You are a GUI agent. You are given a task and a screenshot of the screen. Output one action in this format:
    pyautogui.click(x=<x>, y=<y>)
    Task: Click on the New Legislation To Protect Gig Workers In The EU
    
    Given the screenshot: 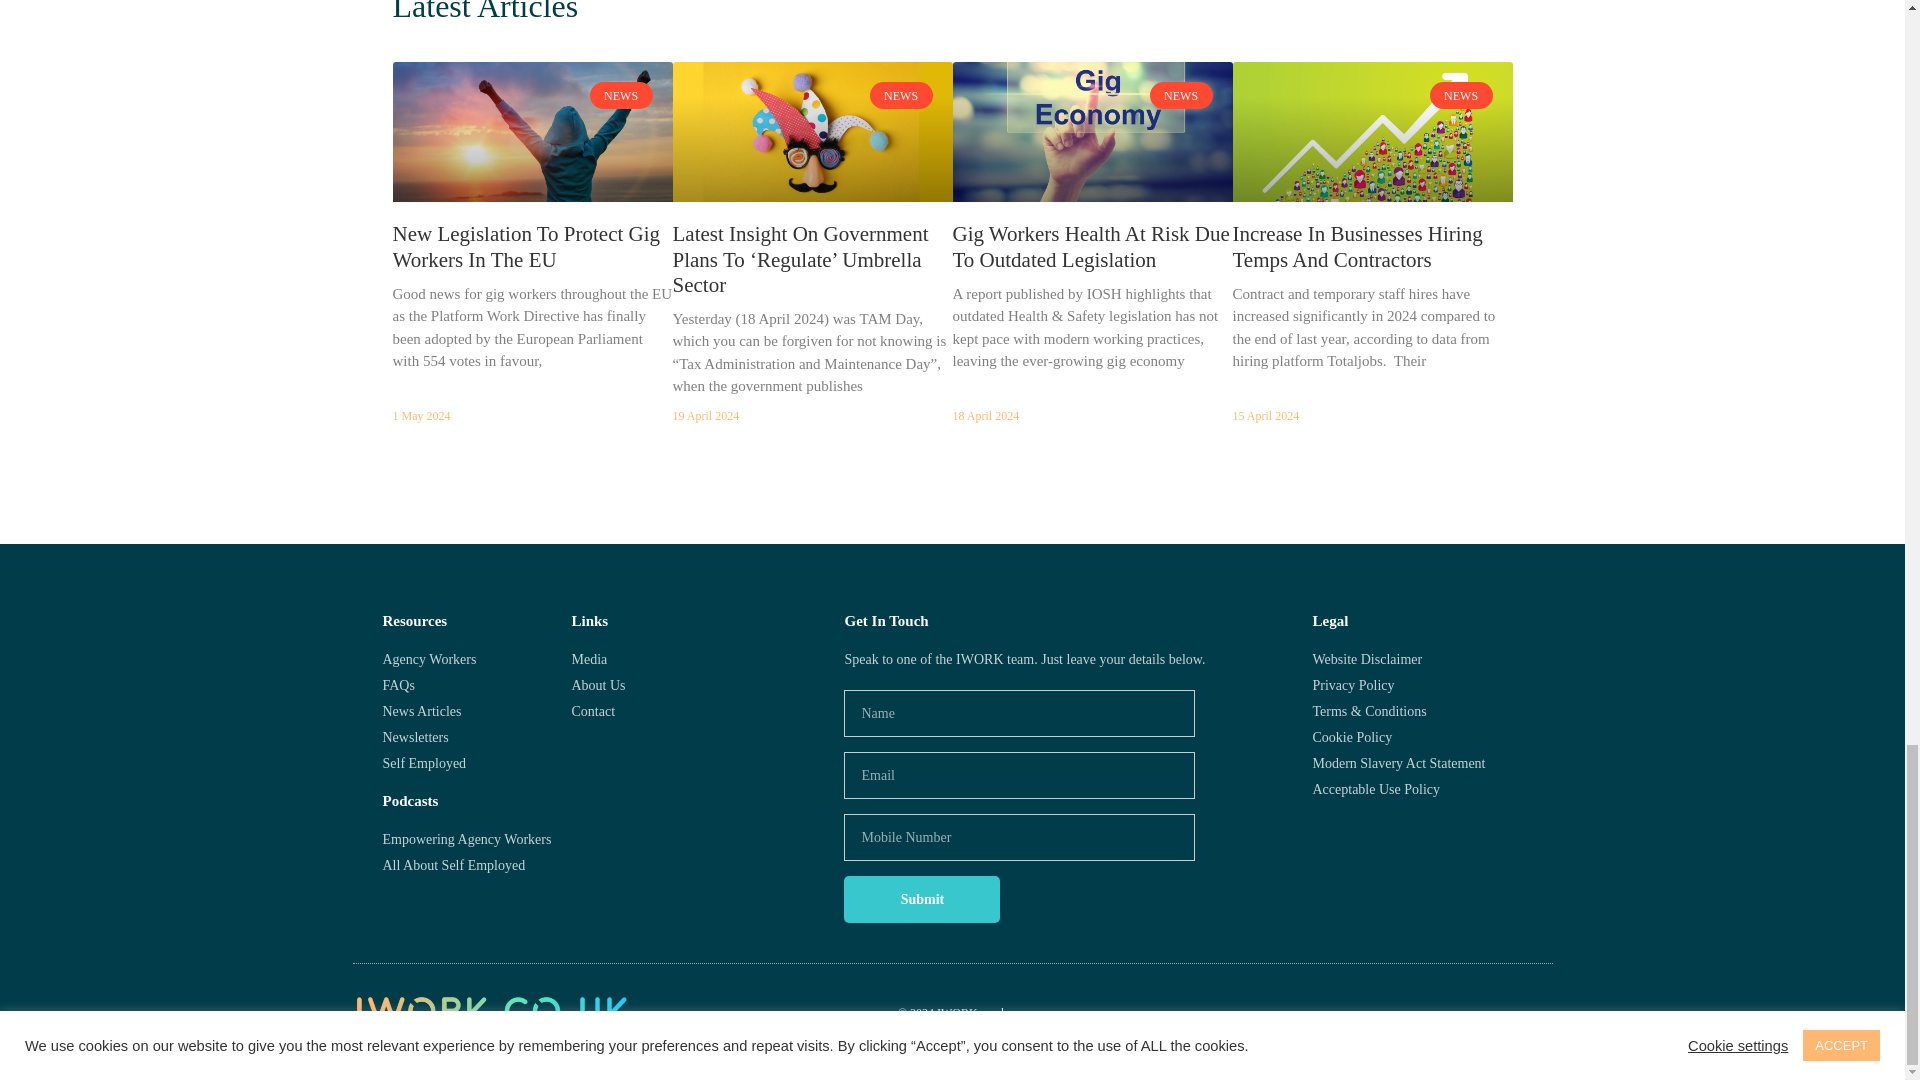 What is the action you would take?
    pyautogui.click(x=526, y=246)
    